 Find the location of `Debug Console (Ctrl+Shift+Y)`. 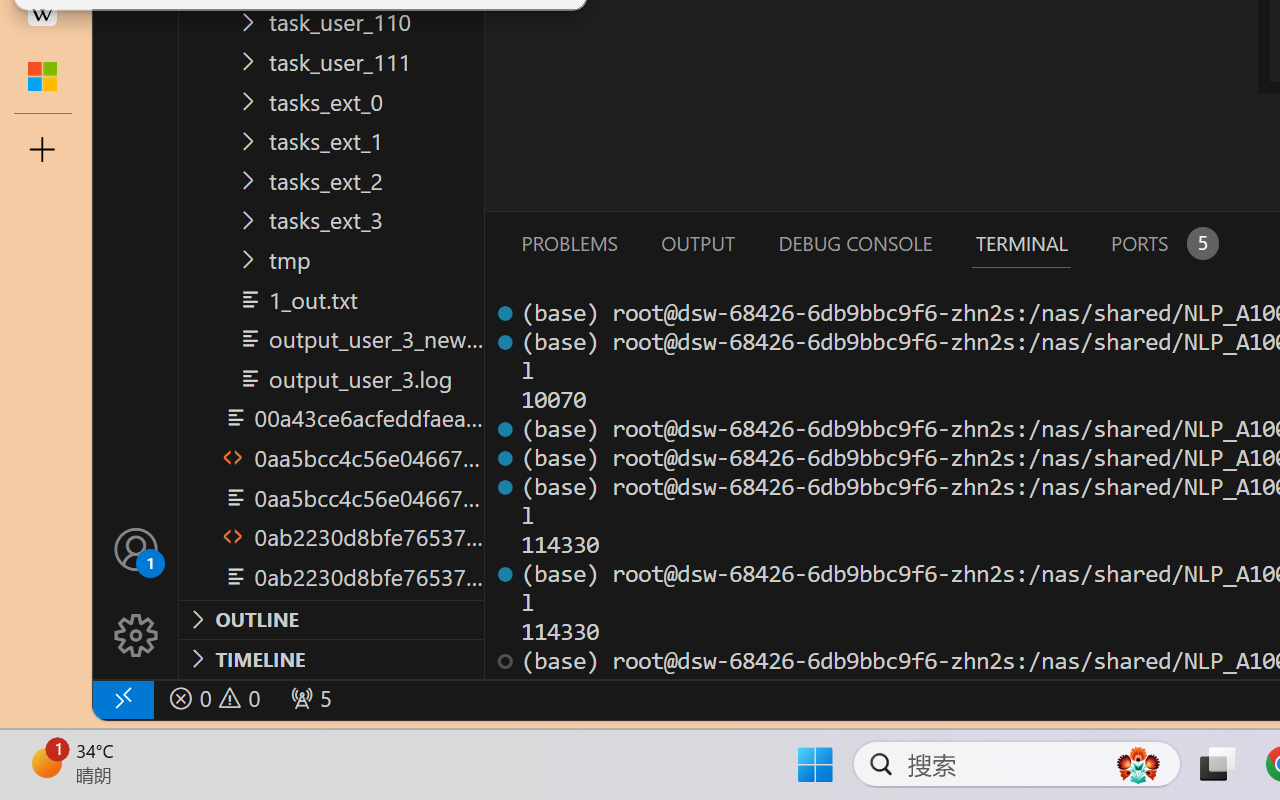

Debug Console (Ctrl+Shift+Y) is located at coordinates (854, 243).